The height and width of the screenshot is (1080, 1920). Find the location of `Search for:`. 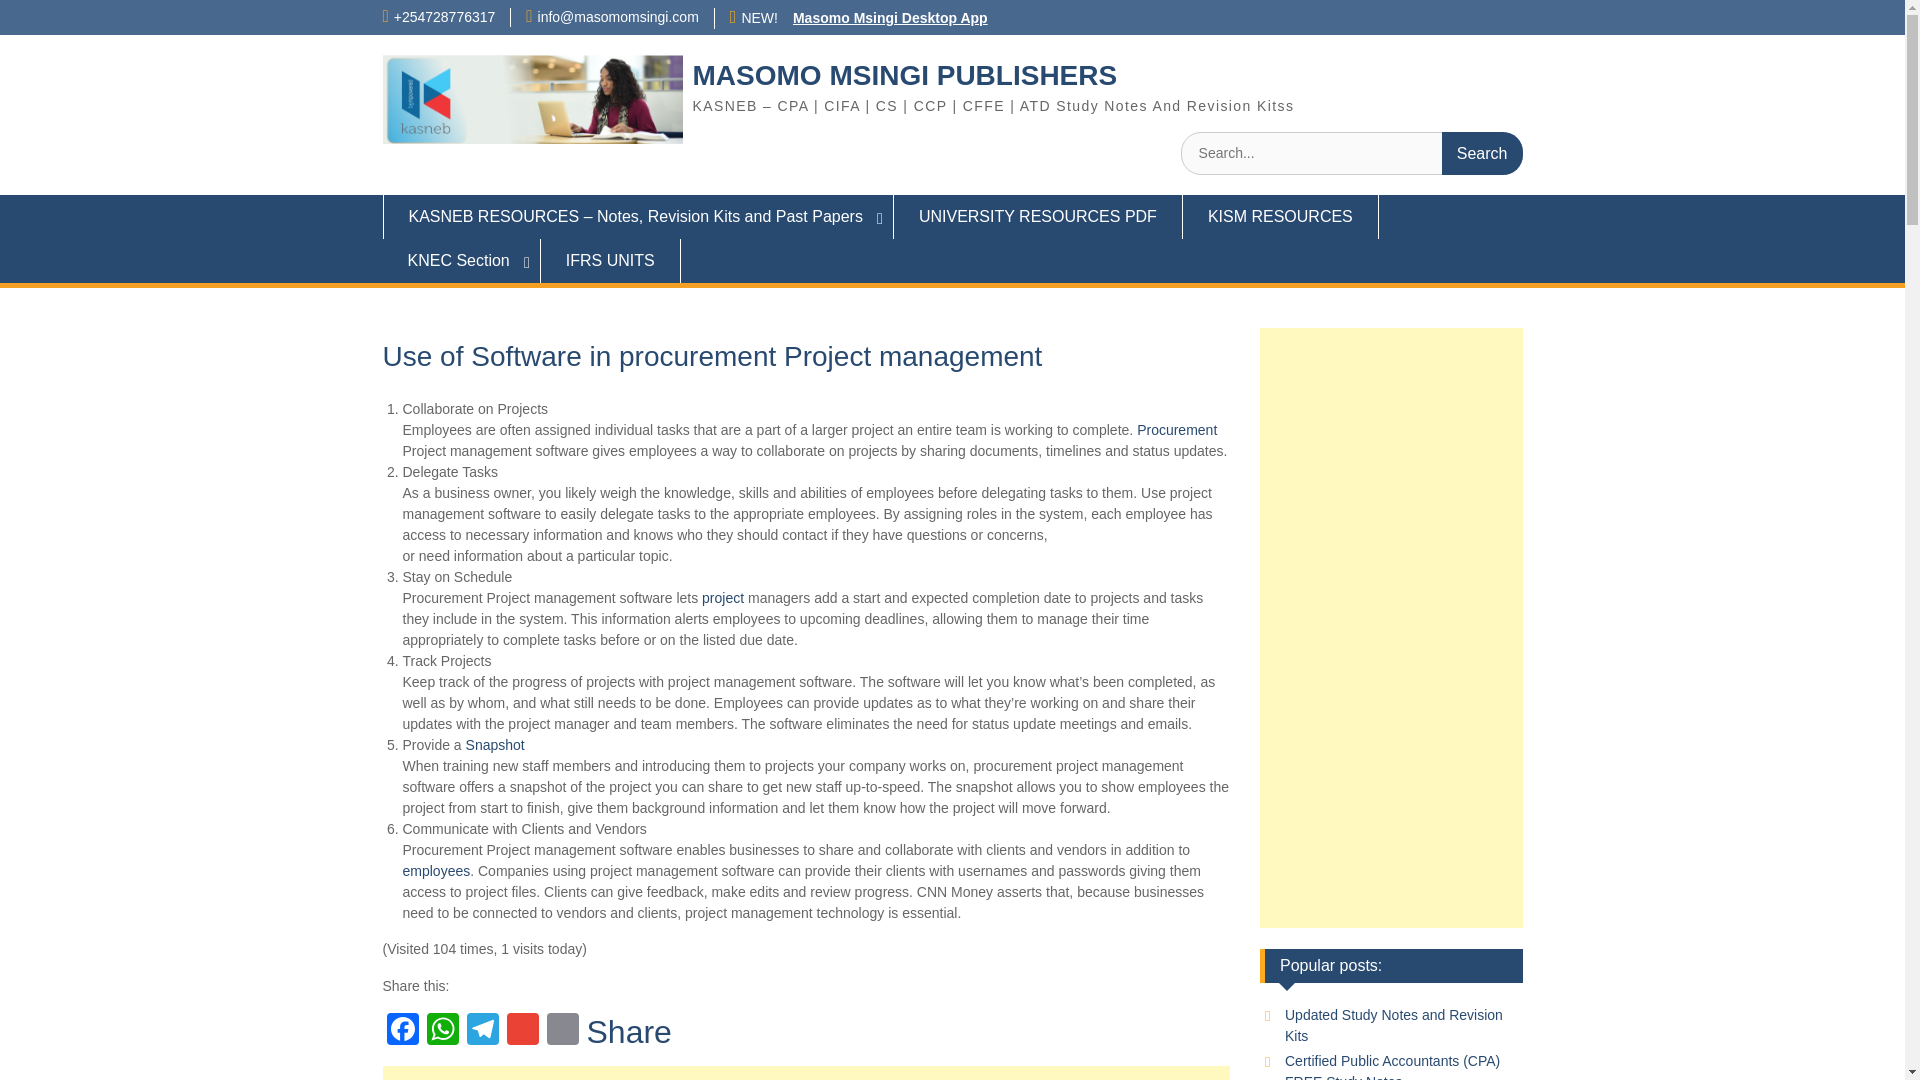

Search for: is located at coordinates (1351, 152).